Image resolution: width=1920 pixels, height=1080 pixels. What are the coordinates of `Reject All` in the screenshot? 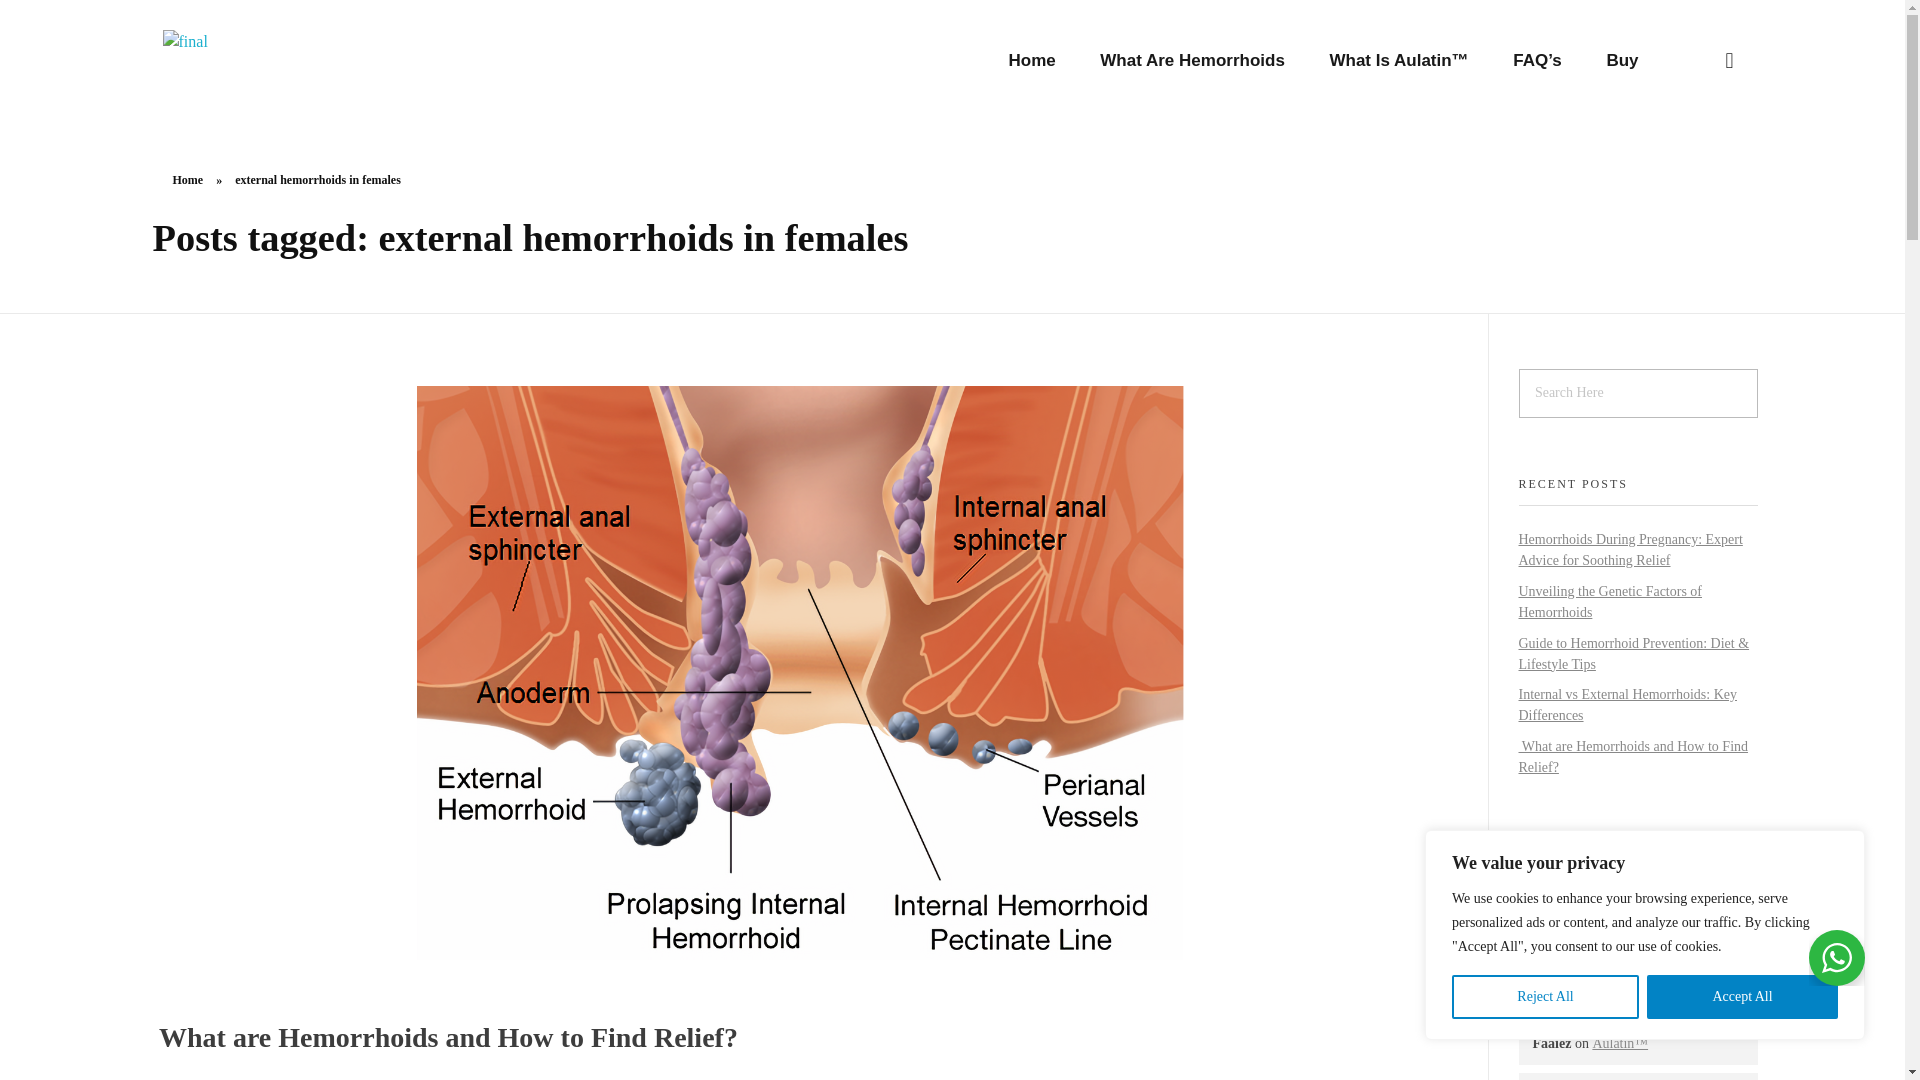 It's located at (1545, 997).